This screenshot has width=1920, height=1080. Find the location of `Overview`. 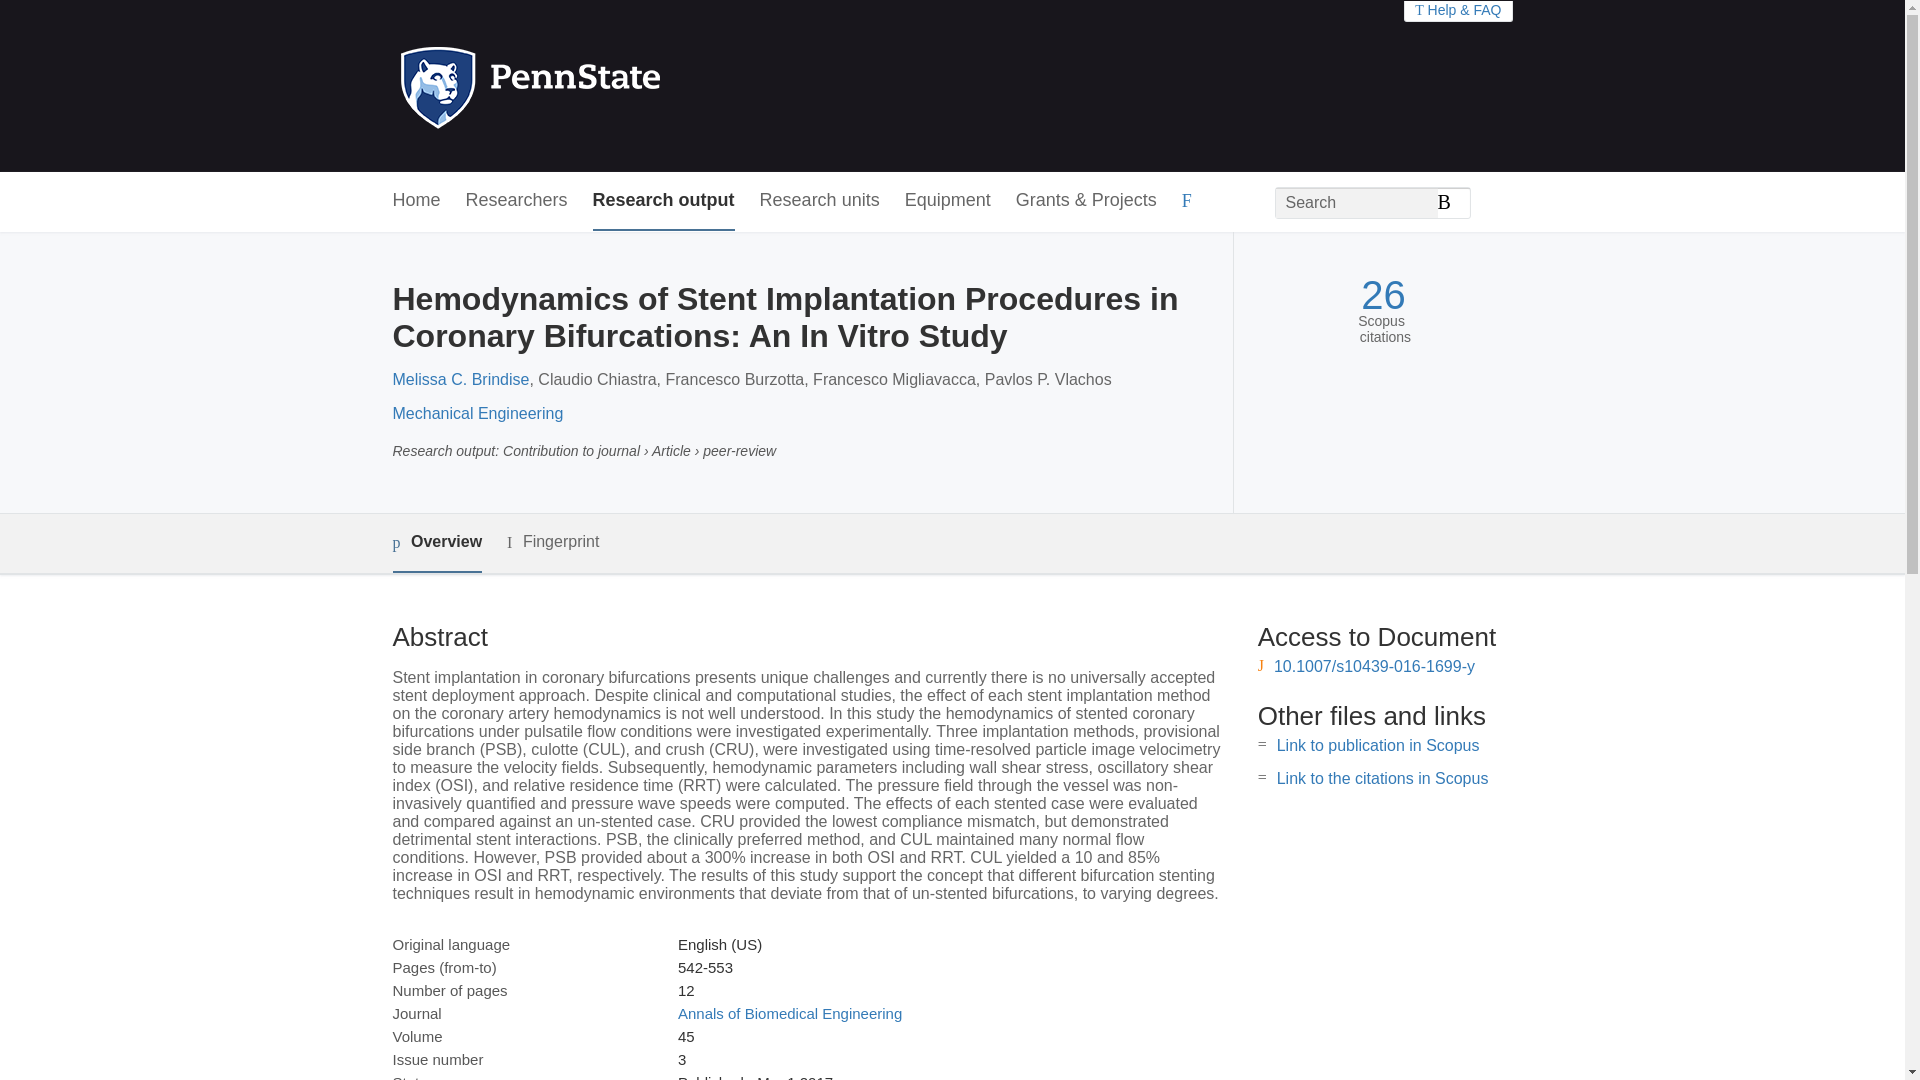

Overview is located at coordinates (436, 544).